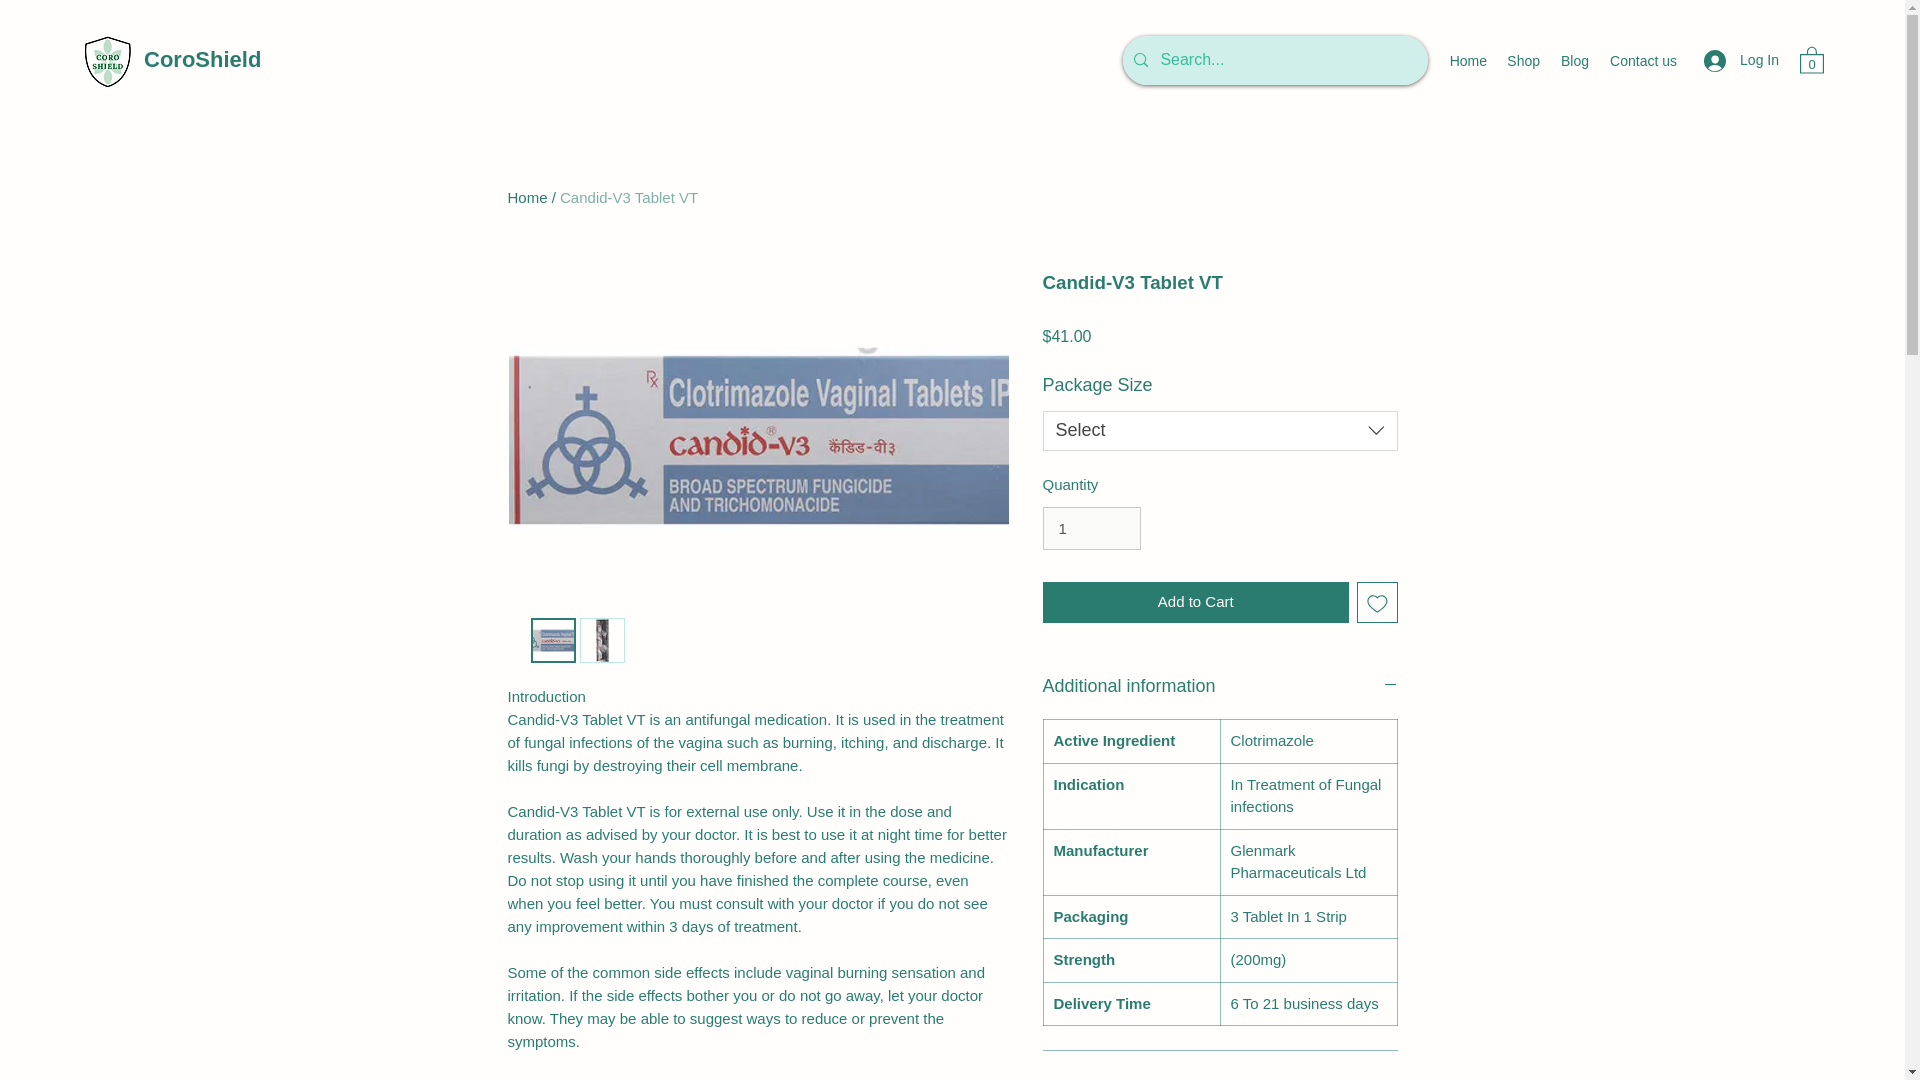 The height and width of the screenshot is (1080, 1920). What do you see at coordinates (1220, 686) in the screenshot?
I see `Additional information` at bounding box center [1220, 686].